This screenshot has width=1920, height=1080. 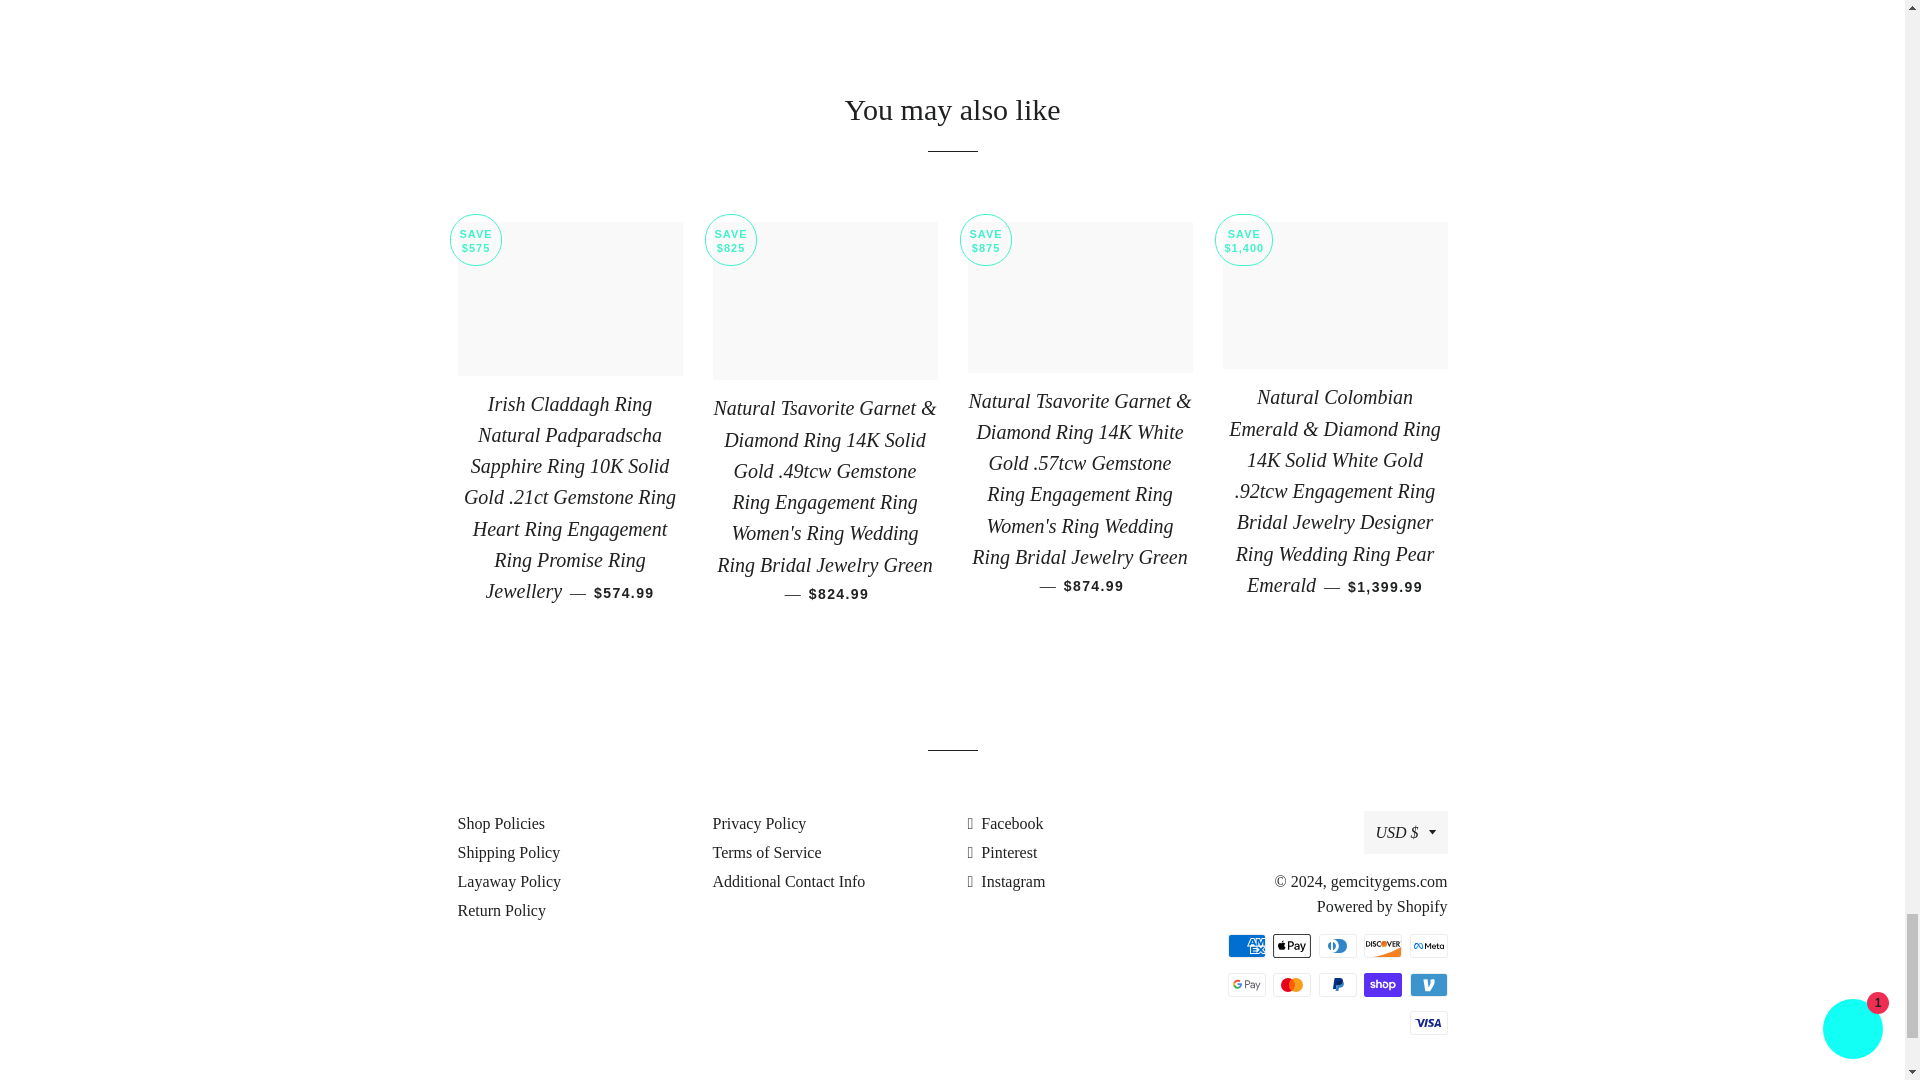 What do you see at coordinates (1336, 946) in the screenshot?
I see `Diners Club` at bounding box center [1336, 946].